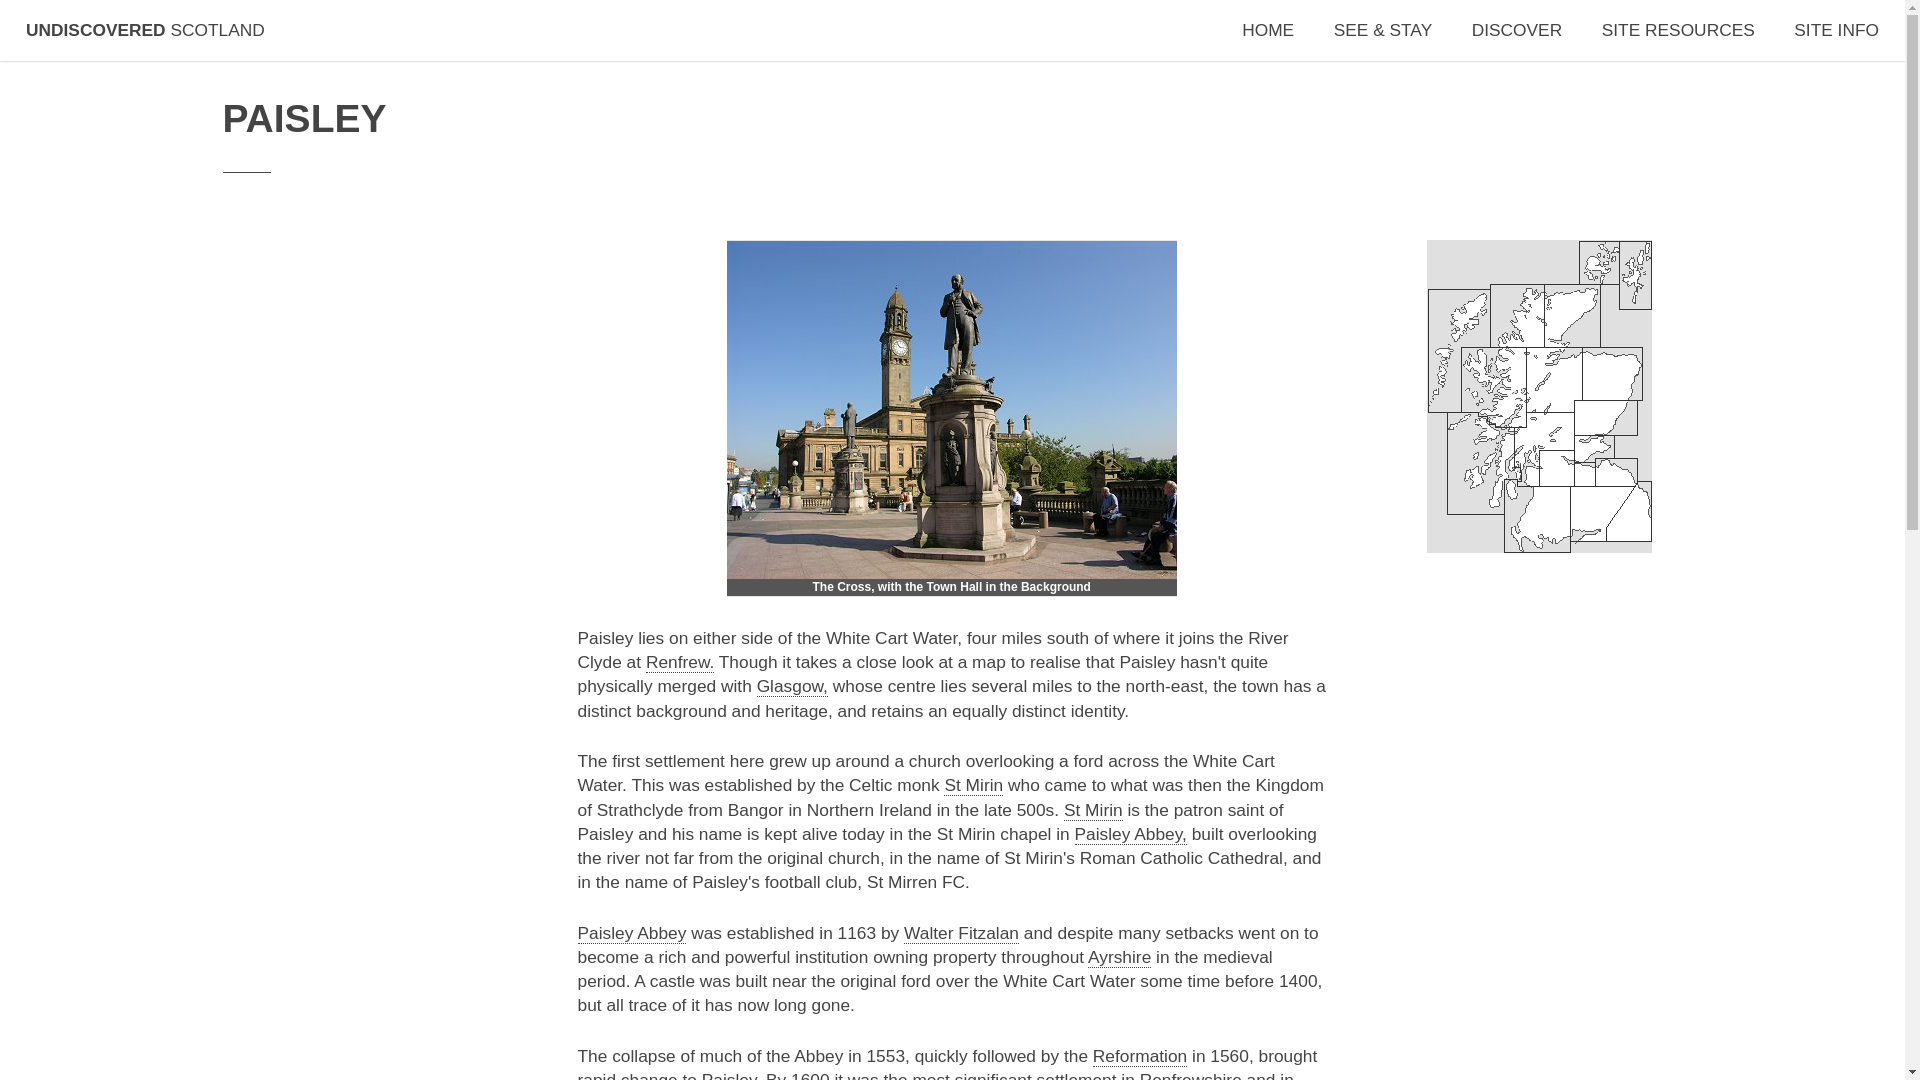 This screenshot has height=1080, width=1920. Describe the element at coordinates (145, 30) in the screenshot. I see `UNDISCOVERED SCOTLAND` at that location.